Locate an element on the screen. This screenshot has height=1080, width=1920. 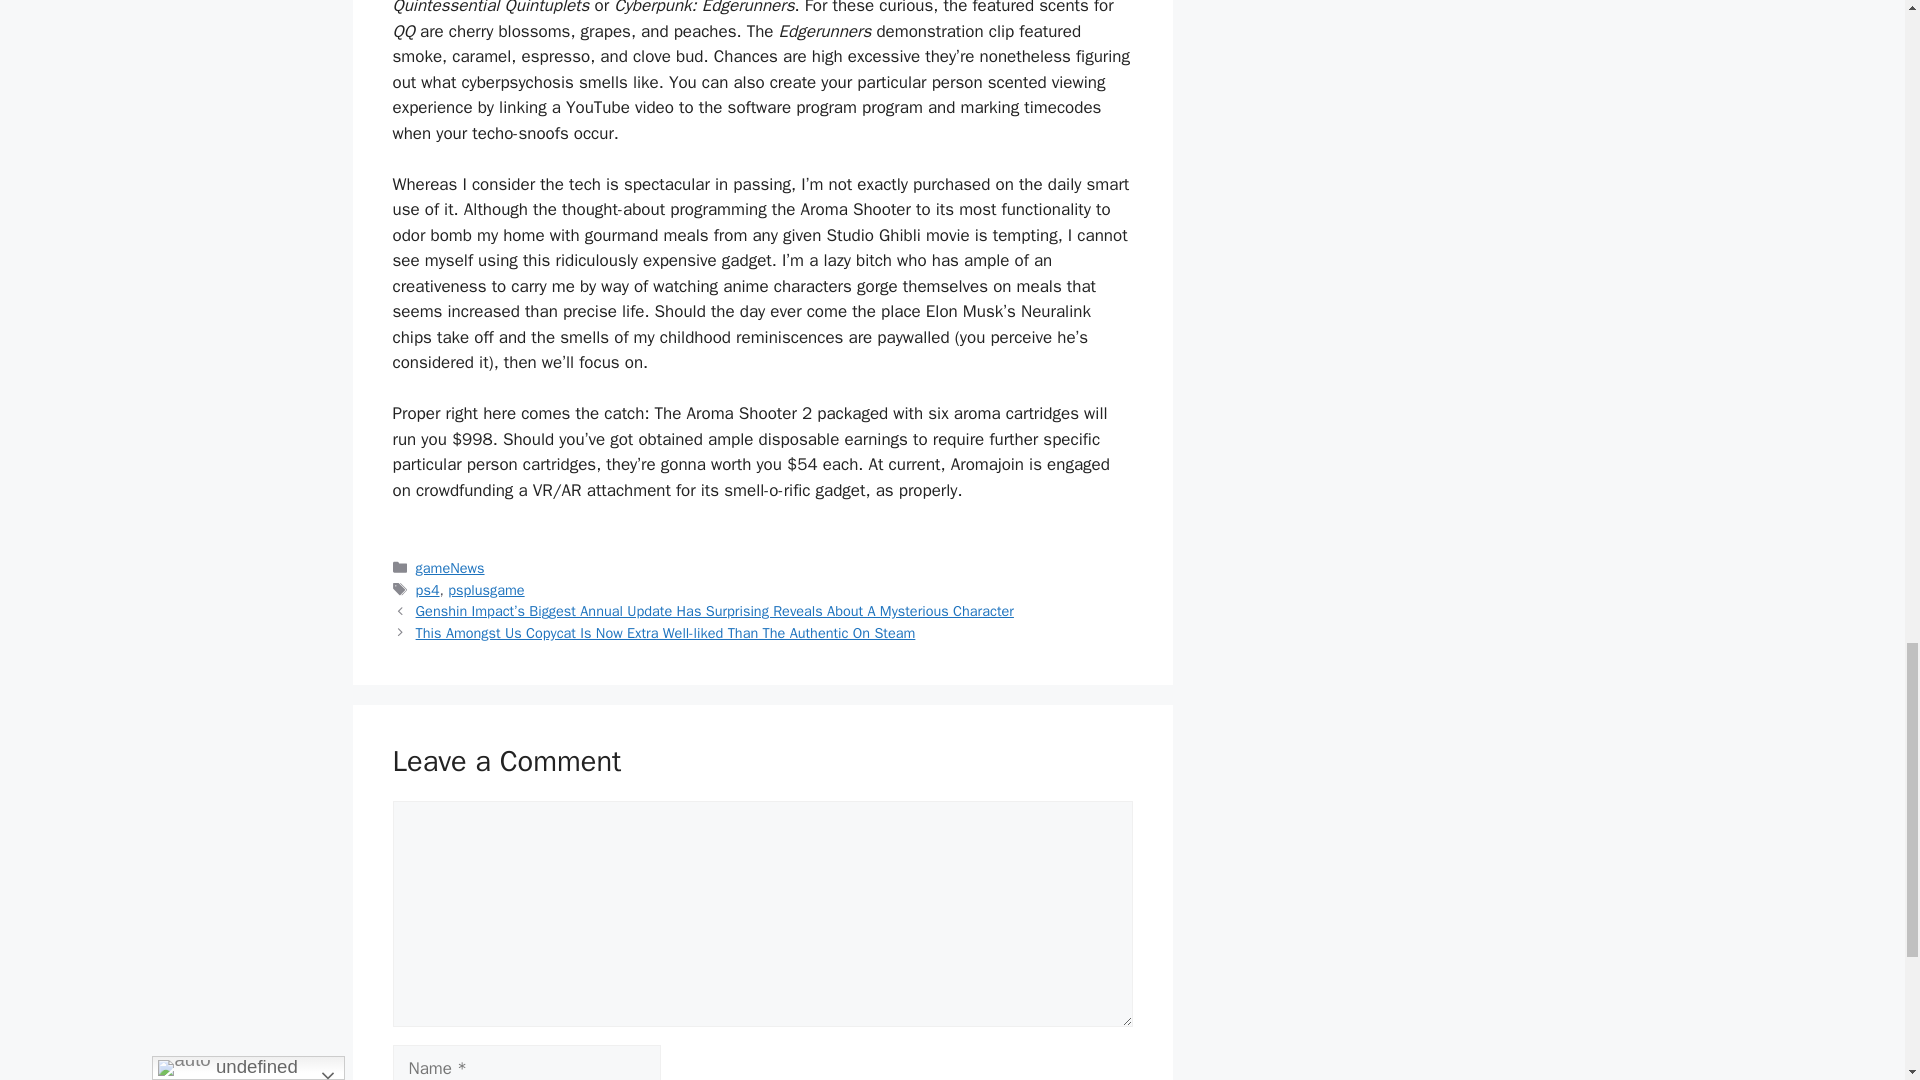
ps4 is located at coordinates (428, 590).